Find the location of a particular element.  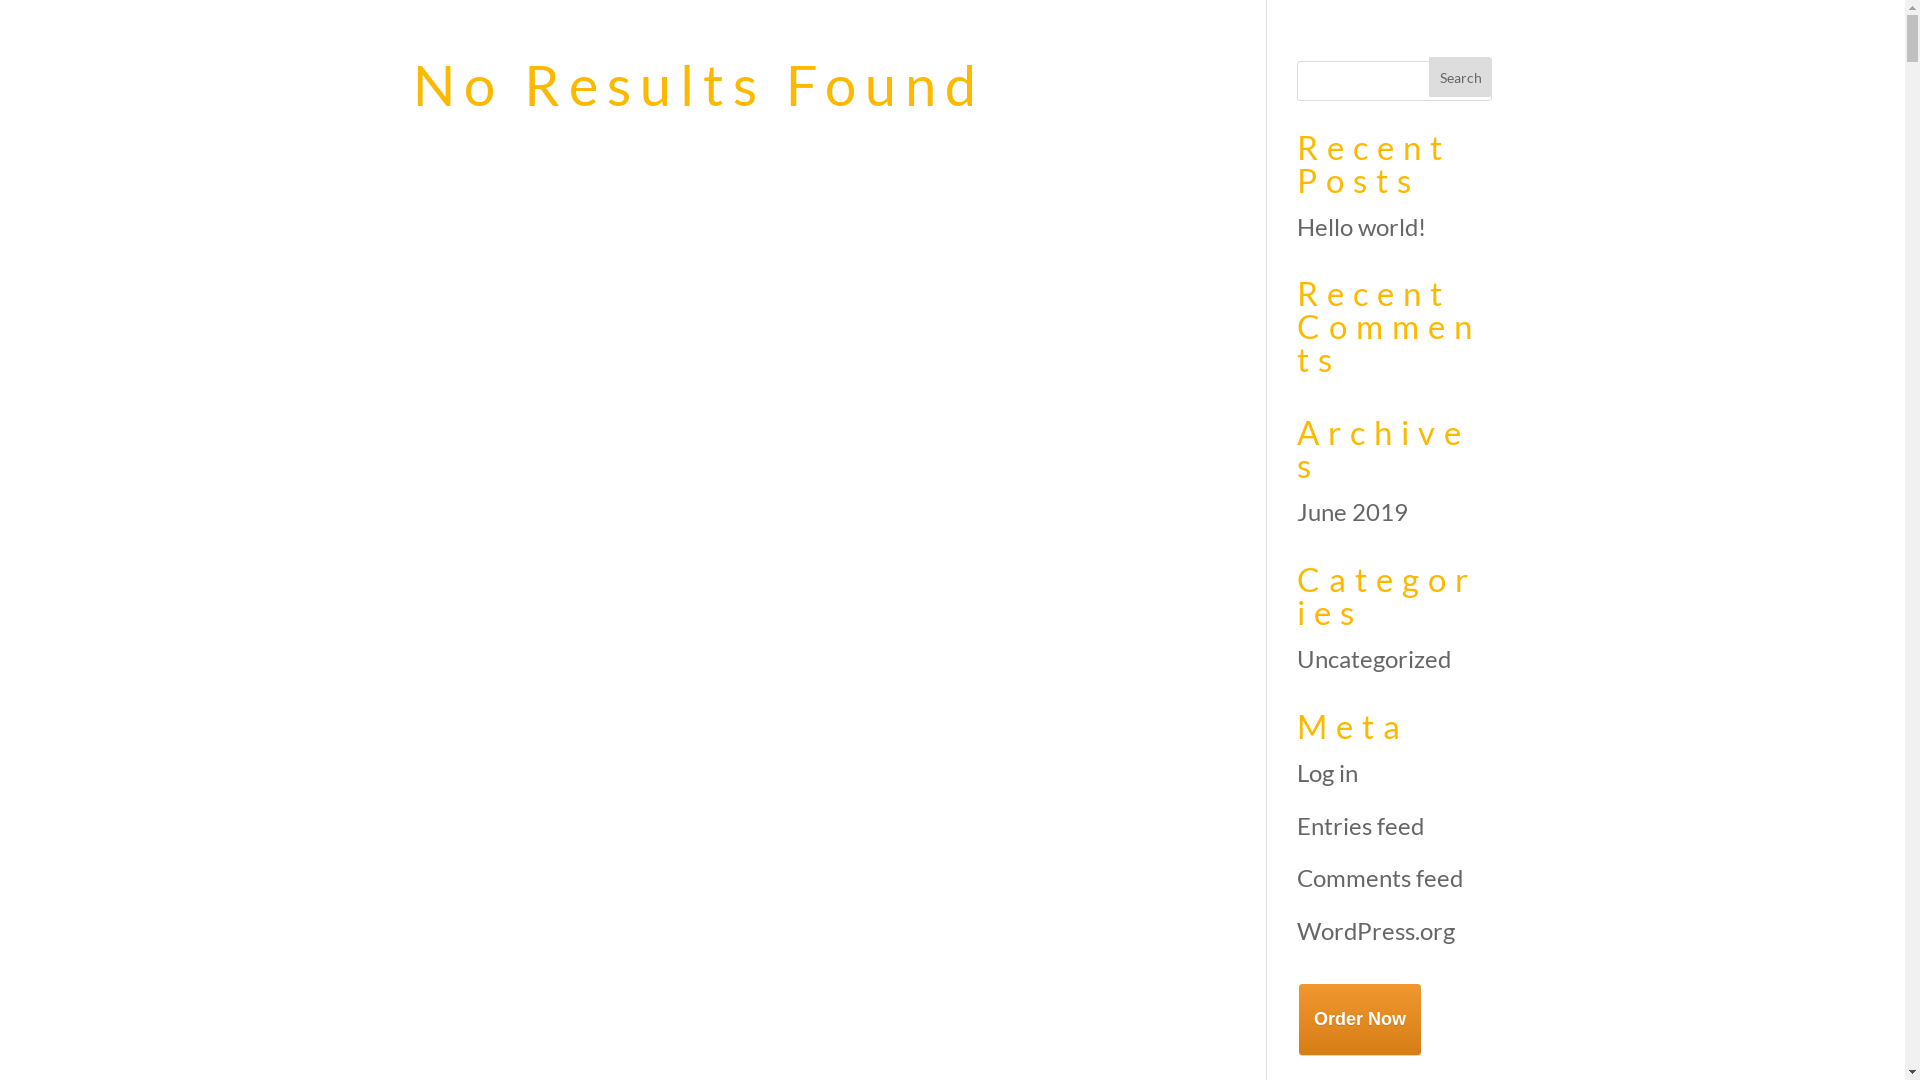

Comments feed is located at coordinates (1380, 878).